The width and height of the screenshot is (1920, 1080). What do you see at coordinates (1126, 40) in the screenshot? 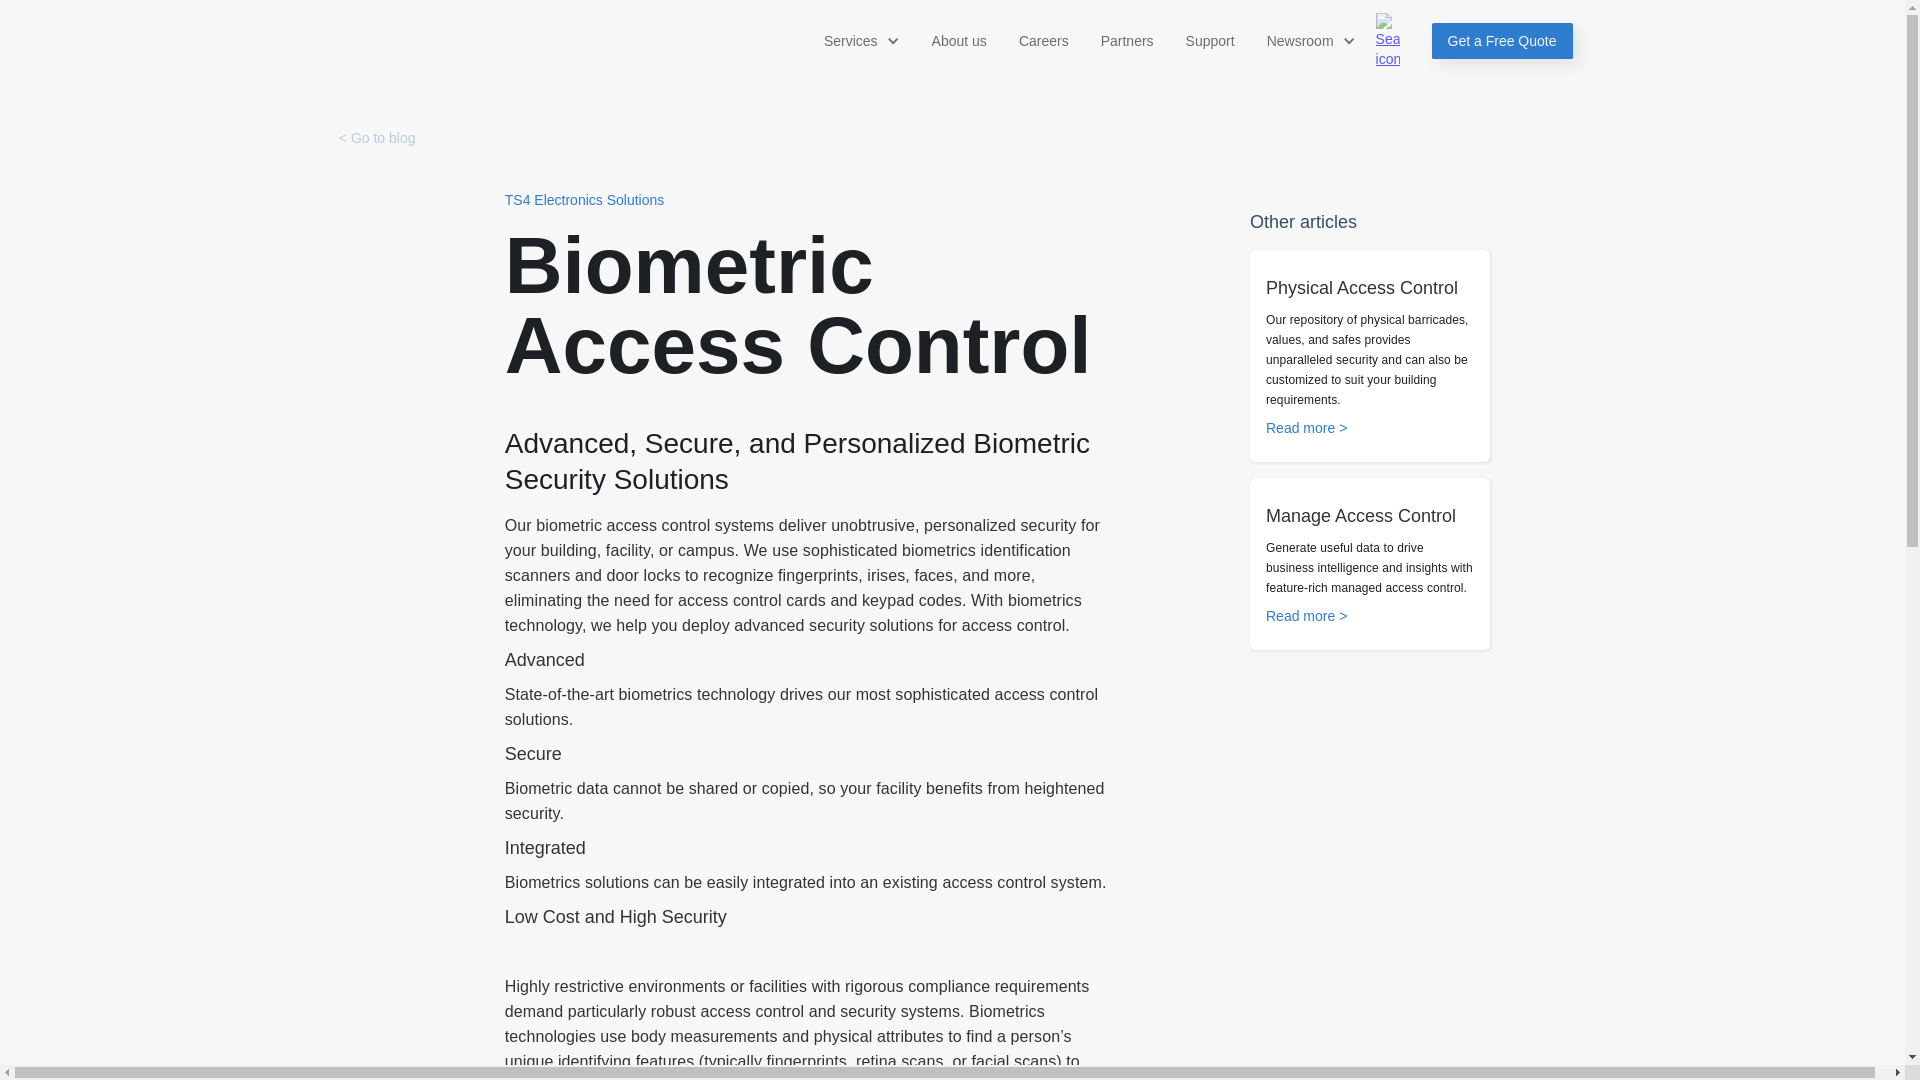
I see `Partners` at bounding box center [1126, 40].